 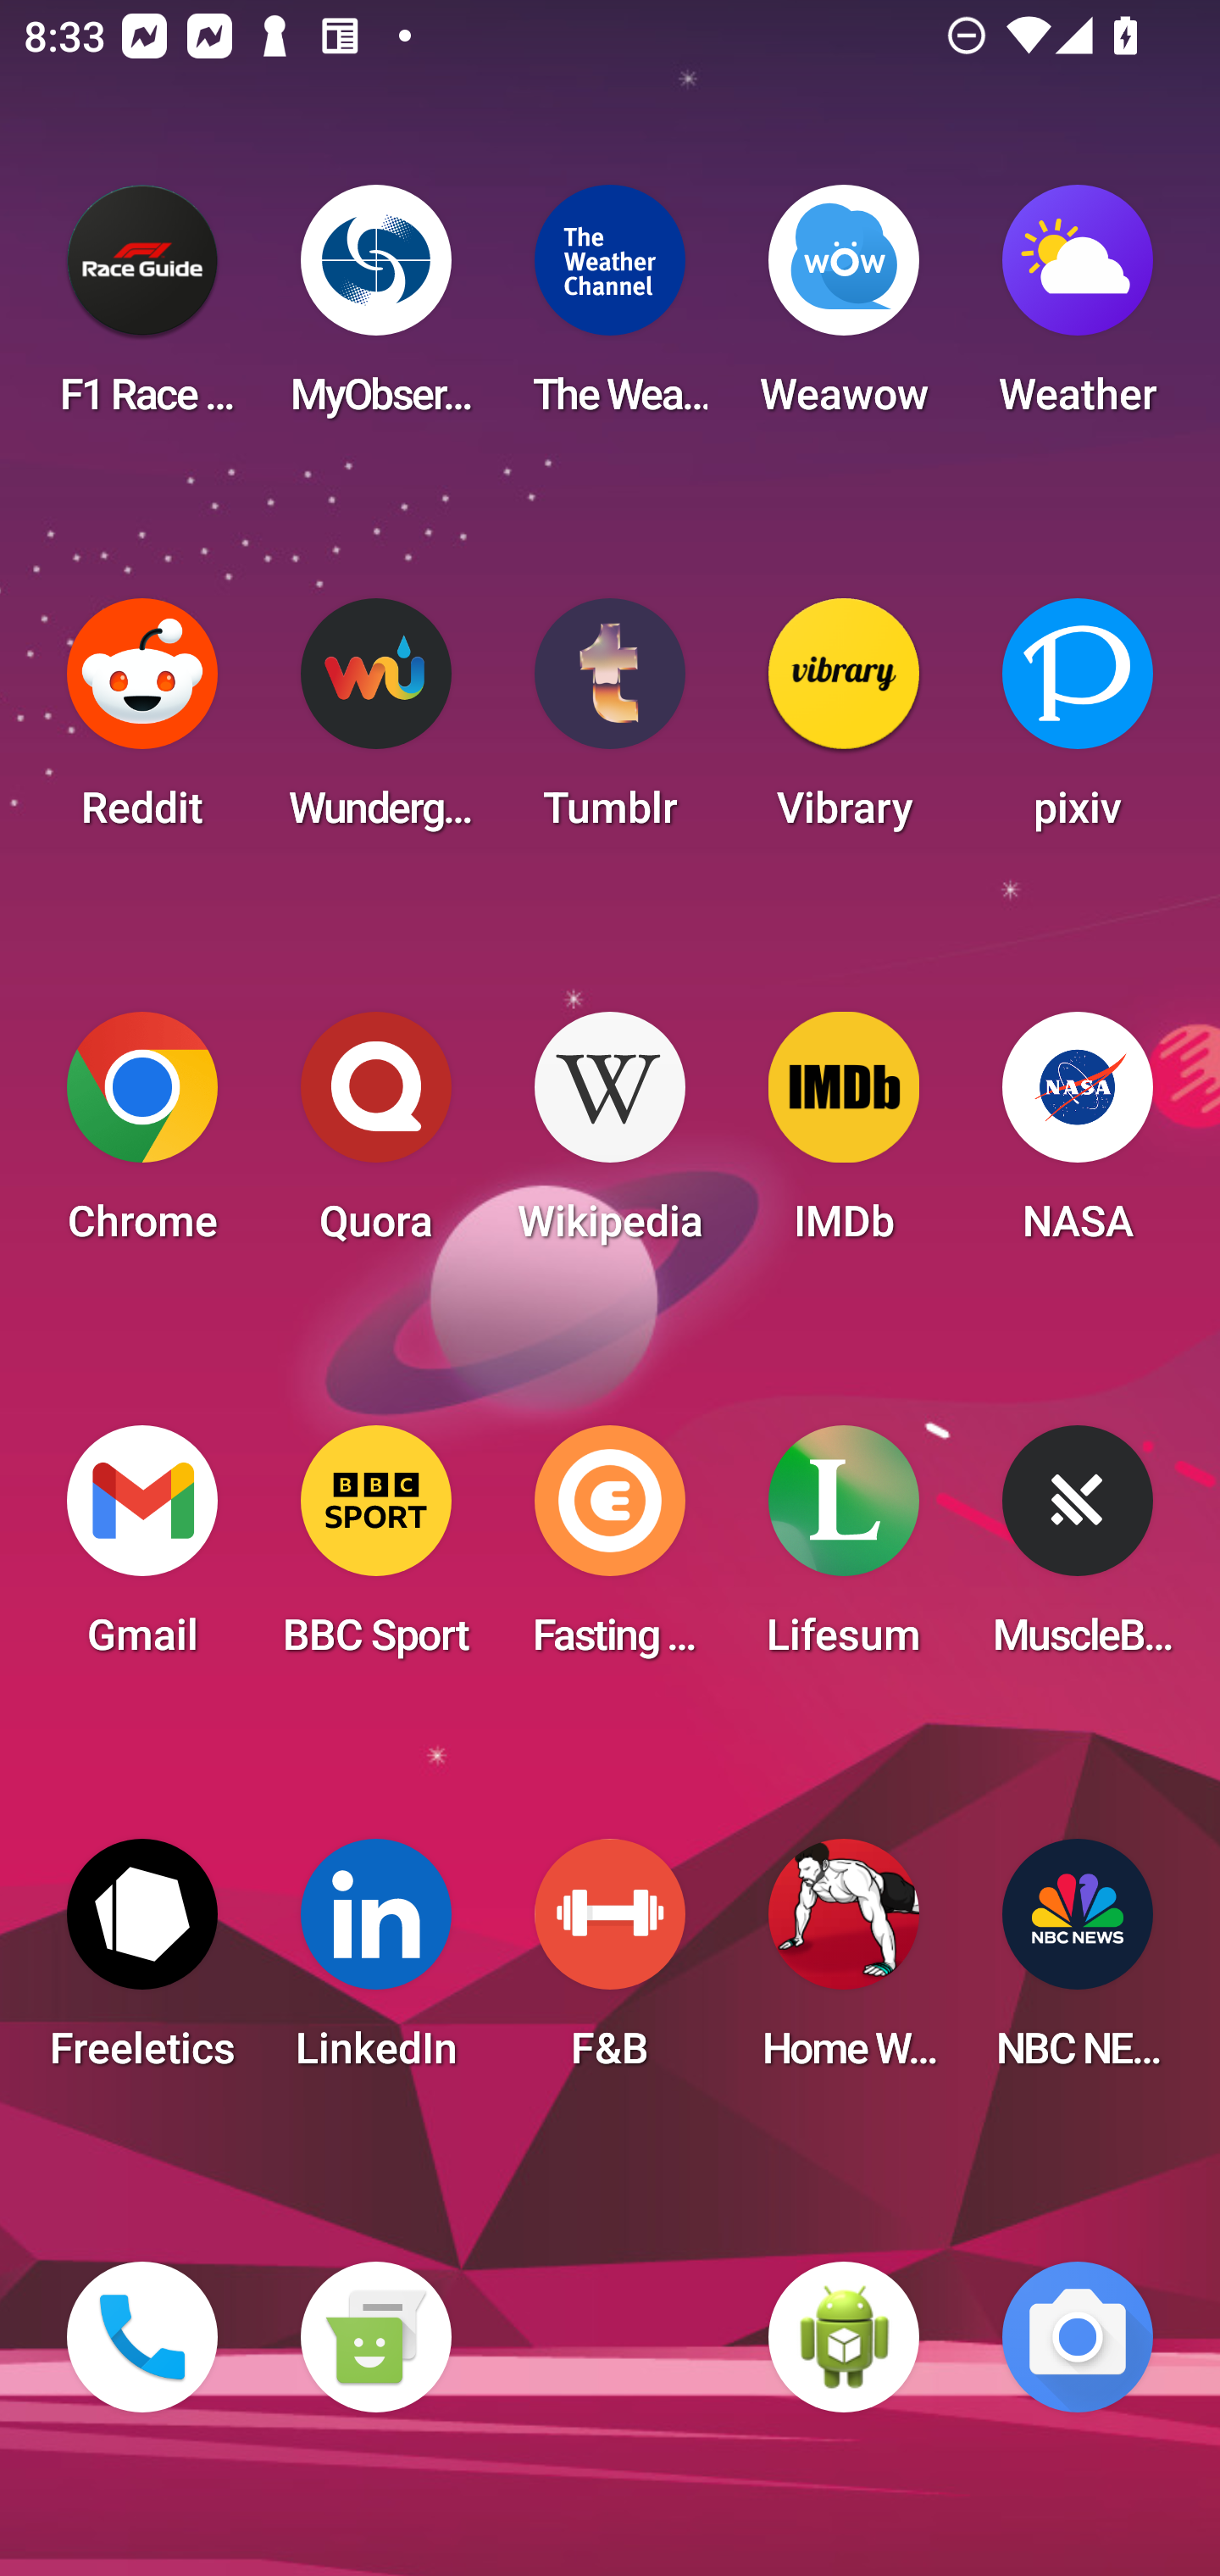 What do you see at coordinates (375, 2337) in the screenshot?
I see `Messaging` at bounding box center [375, 2337].